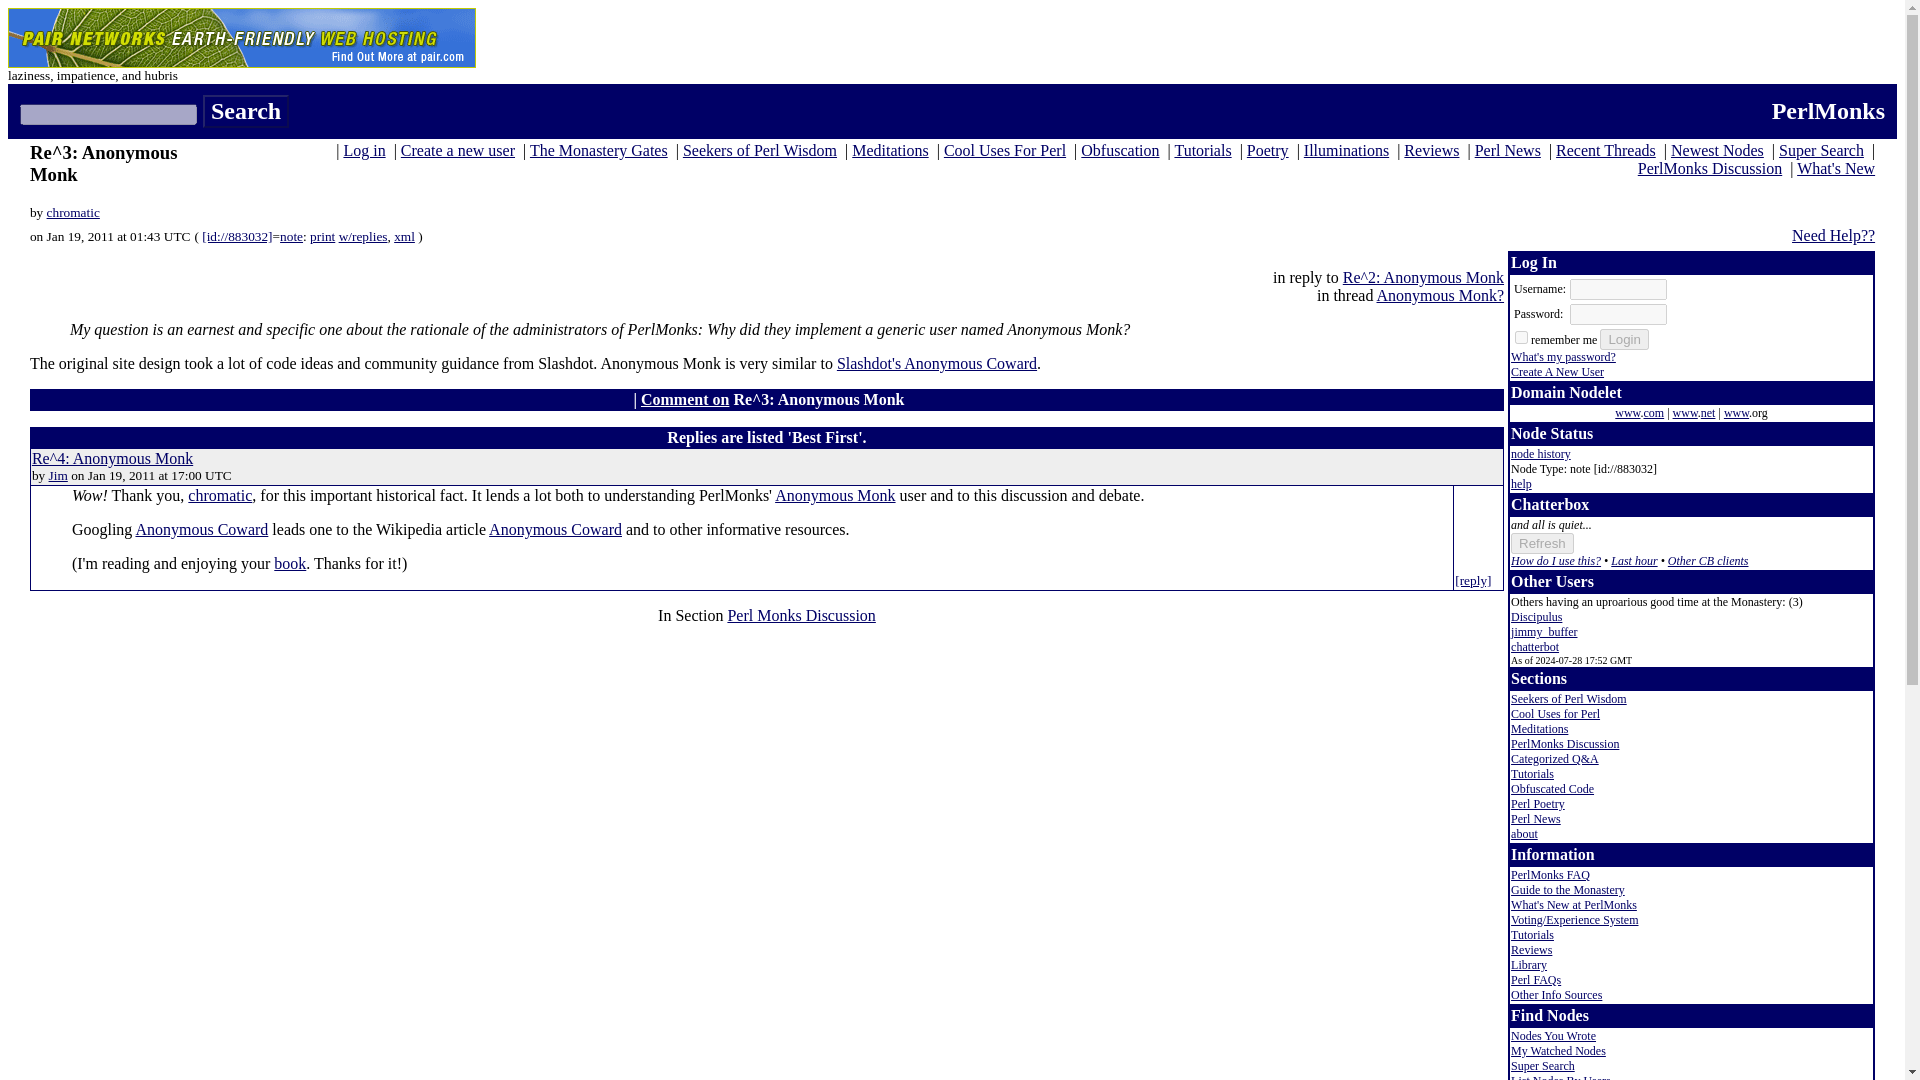 This screenshot has height=1080, width=1920. I want to click on Anonymous Coward, so click(556, 528).